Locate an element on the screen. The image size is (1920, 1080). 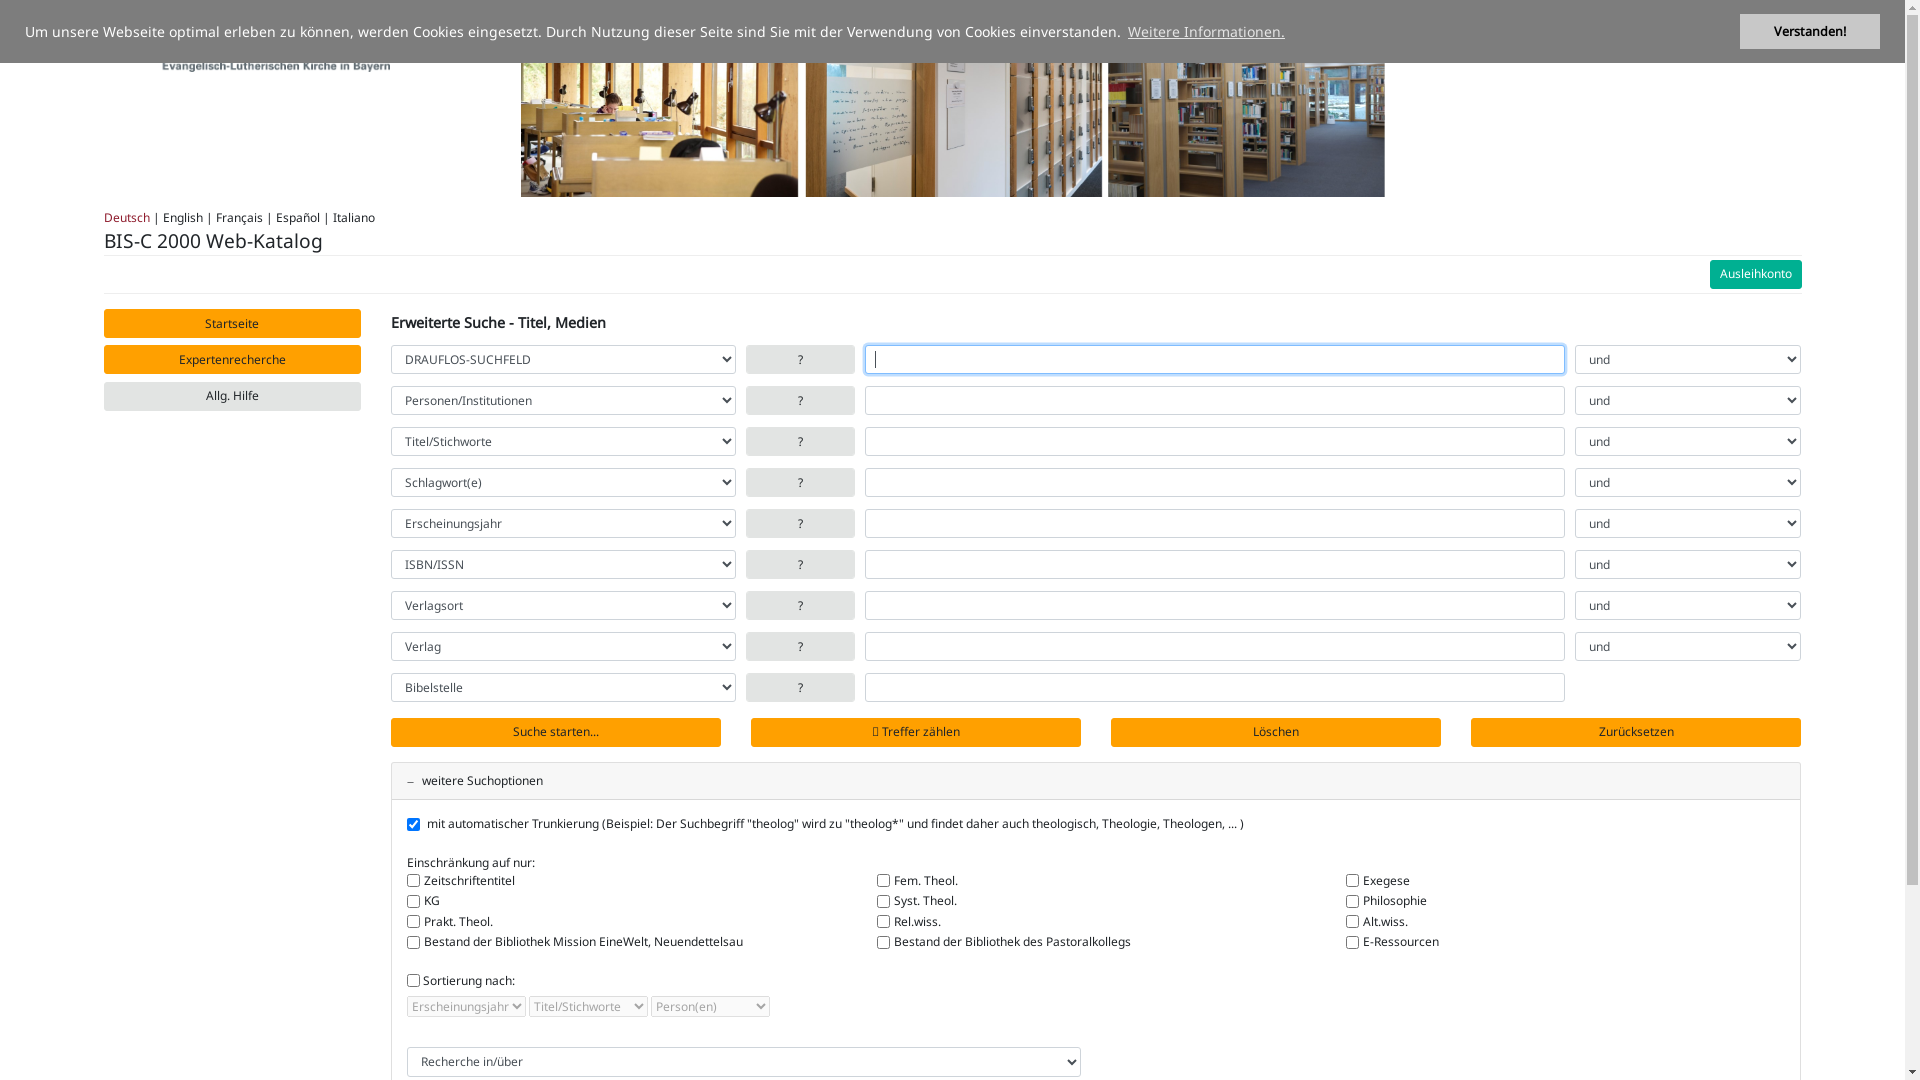
Hilfe zu diesem Suchaspekt is located at coordinates (800, 442).